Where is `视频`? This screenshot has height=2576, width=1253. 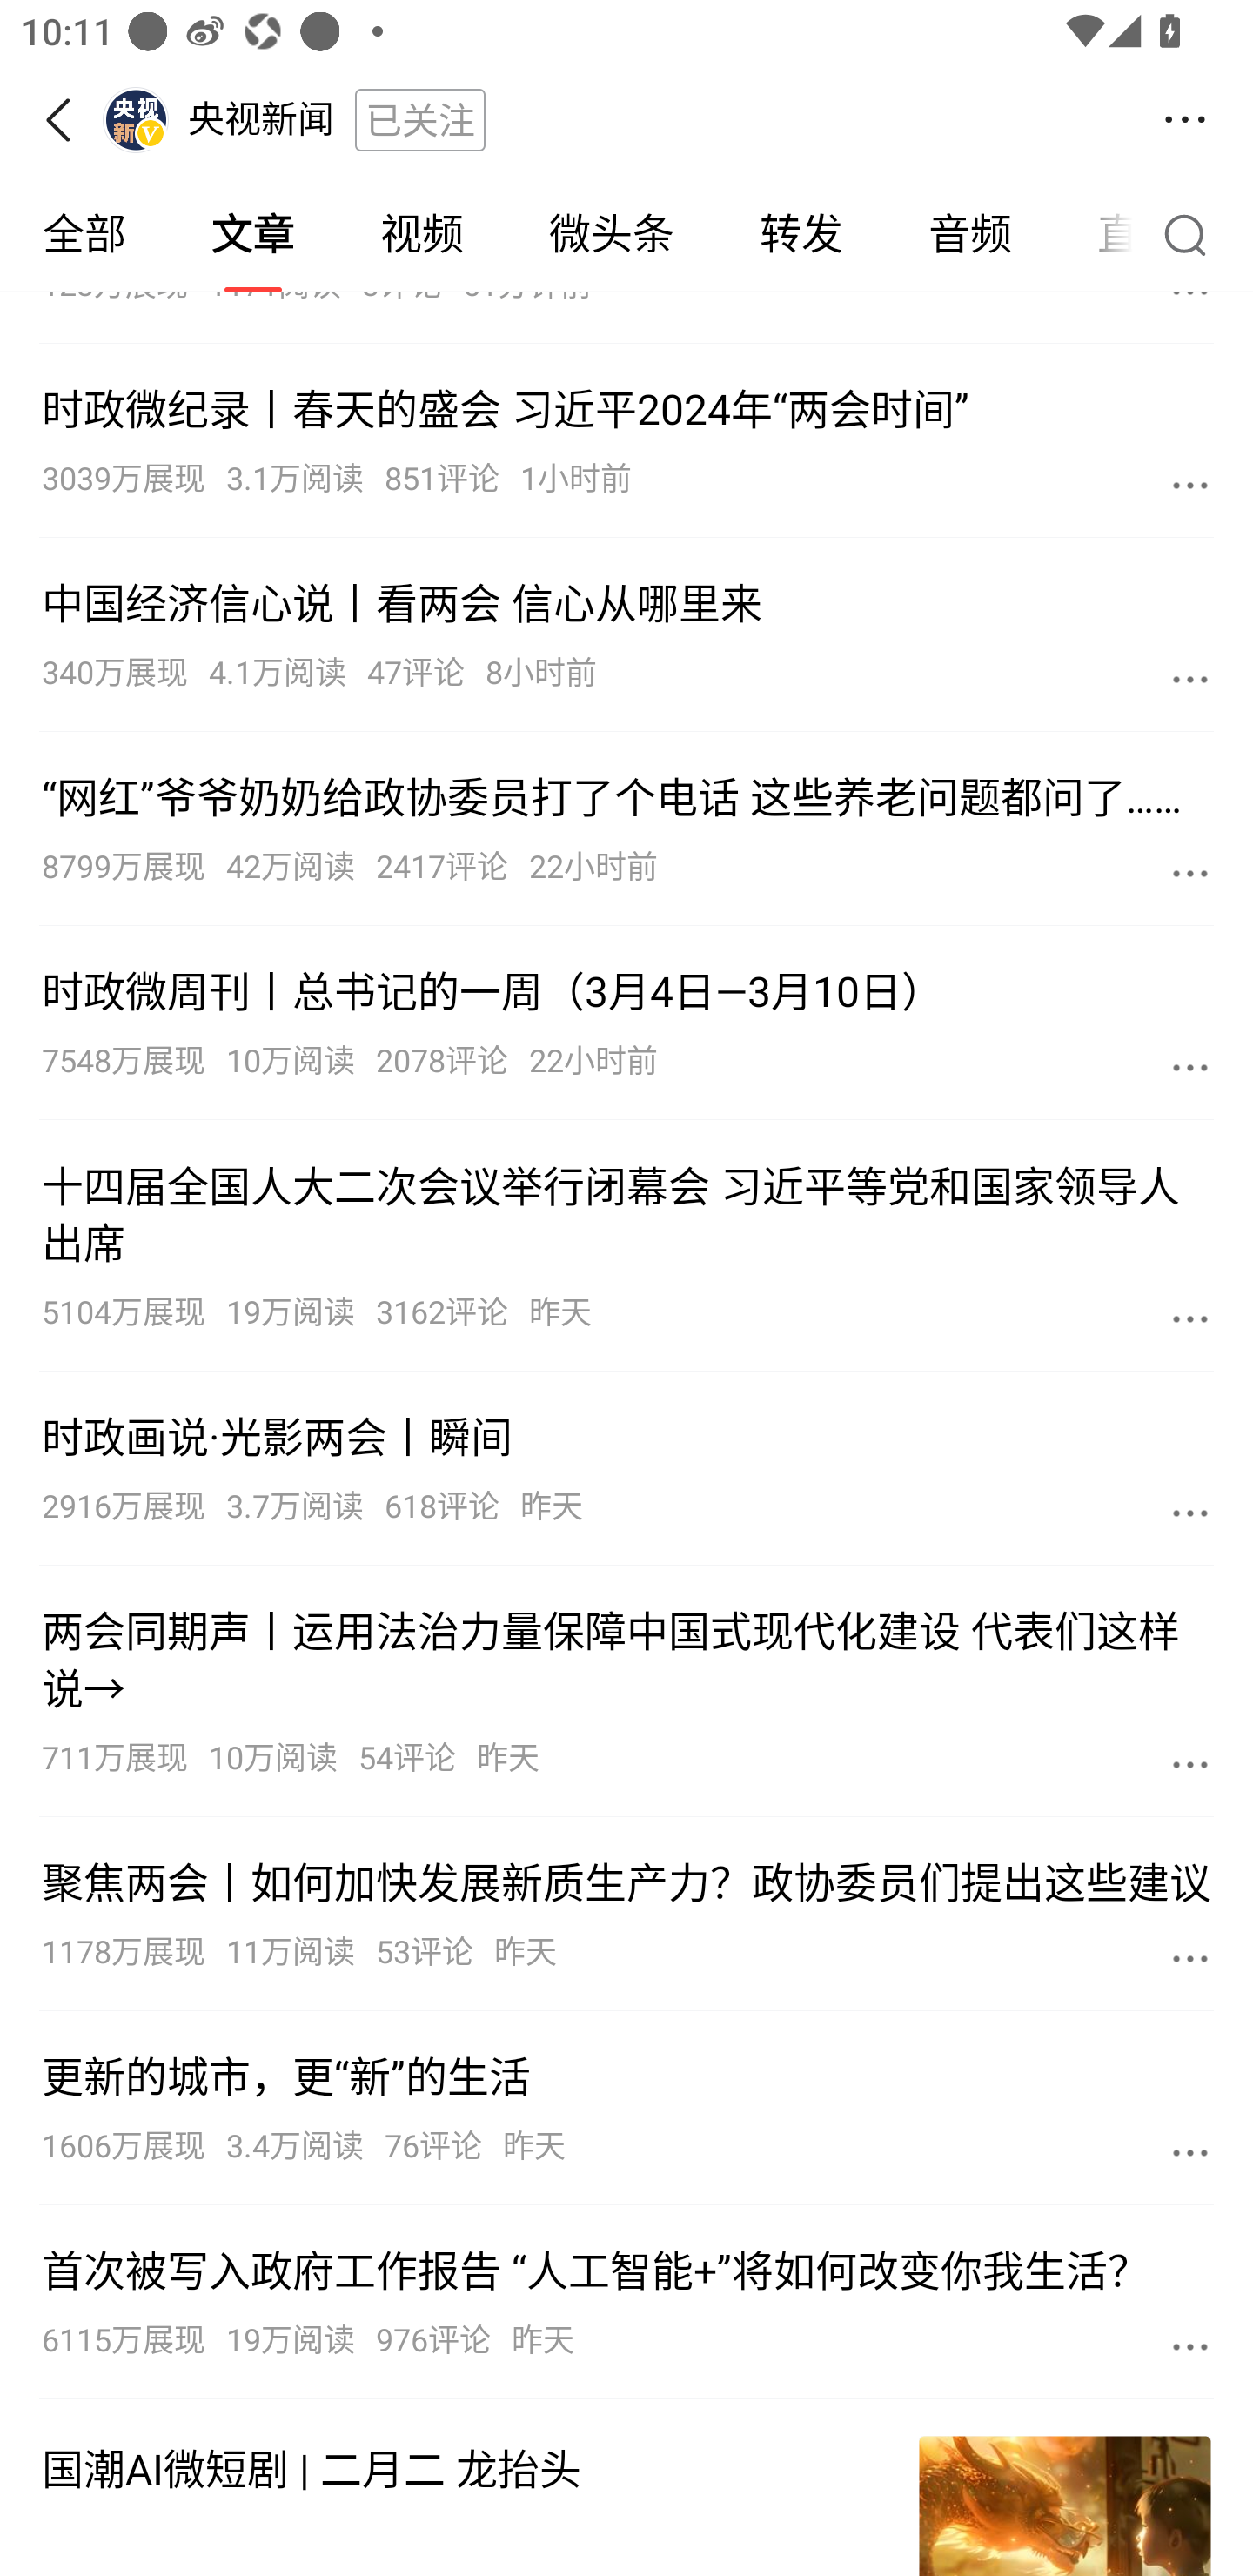
视频 is located at coordinates (421, 235).